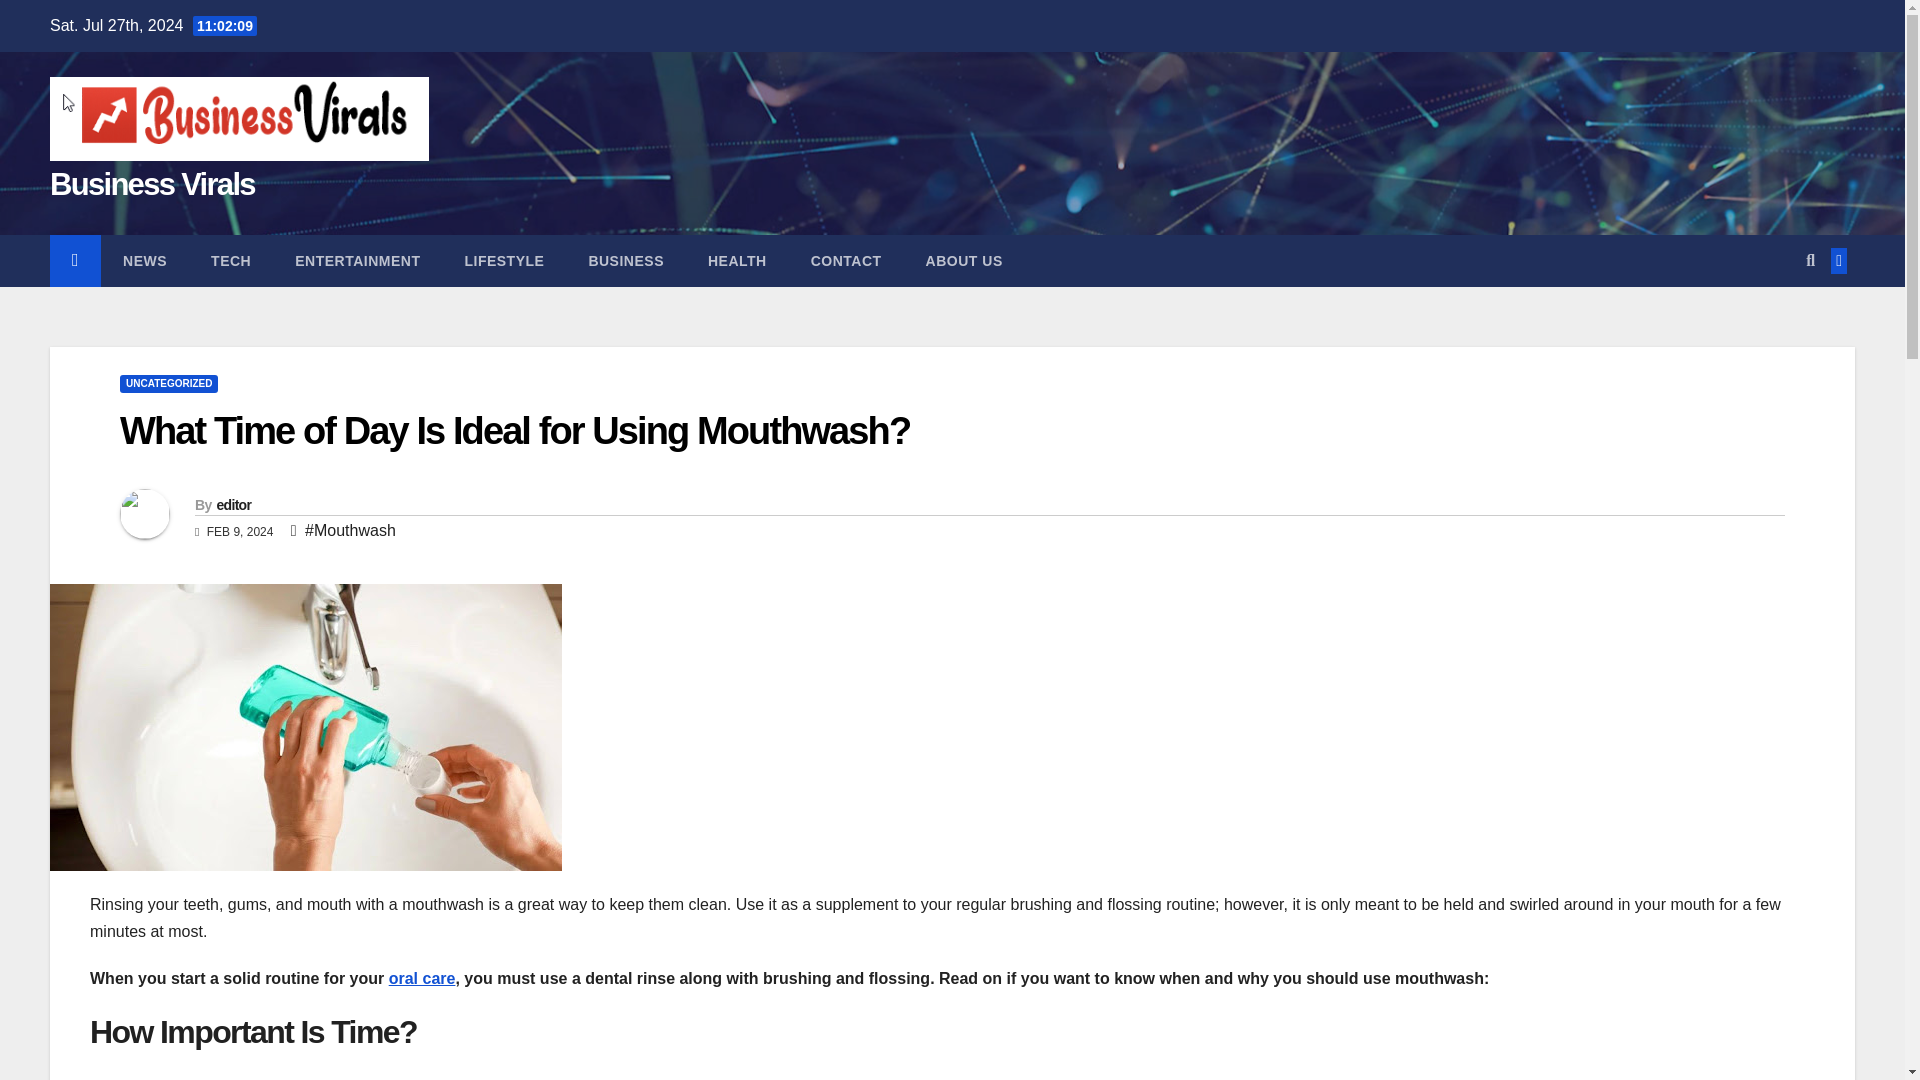 The width and height of the screenshot is (1920, 1080). I want to click on News, so click(144, 261).